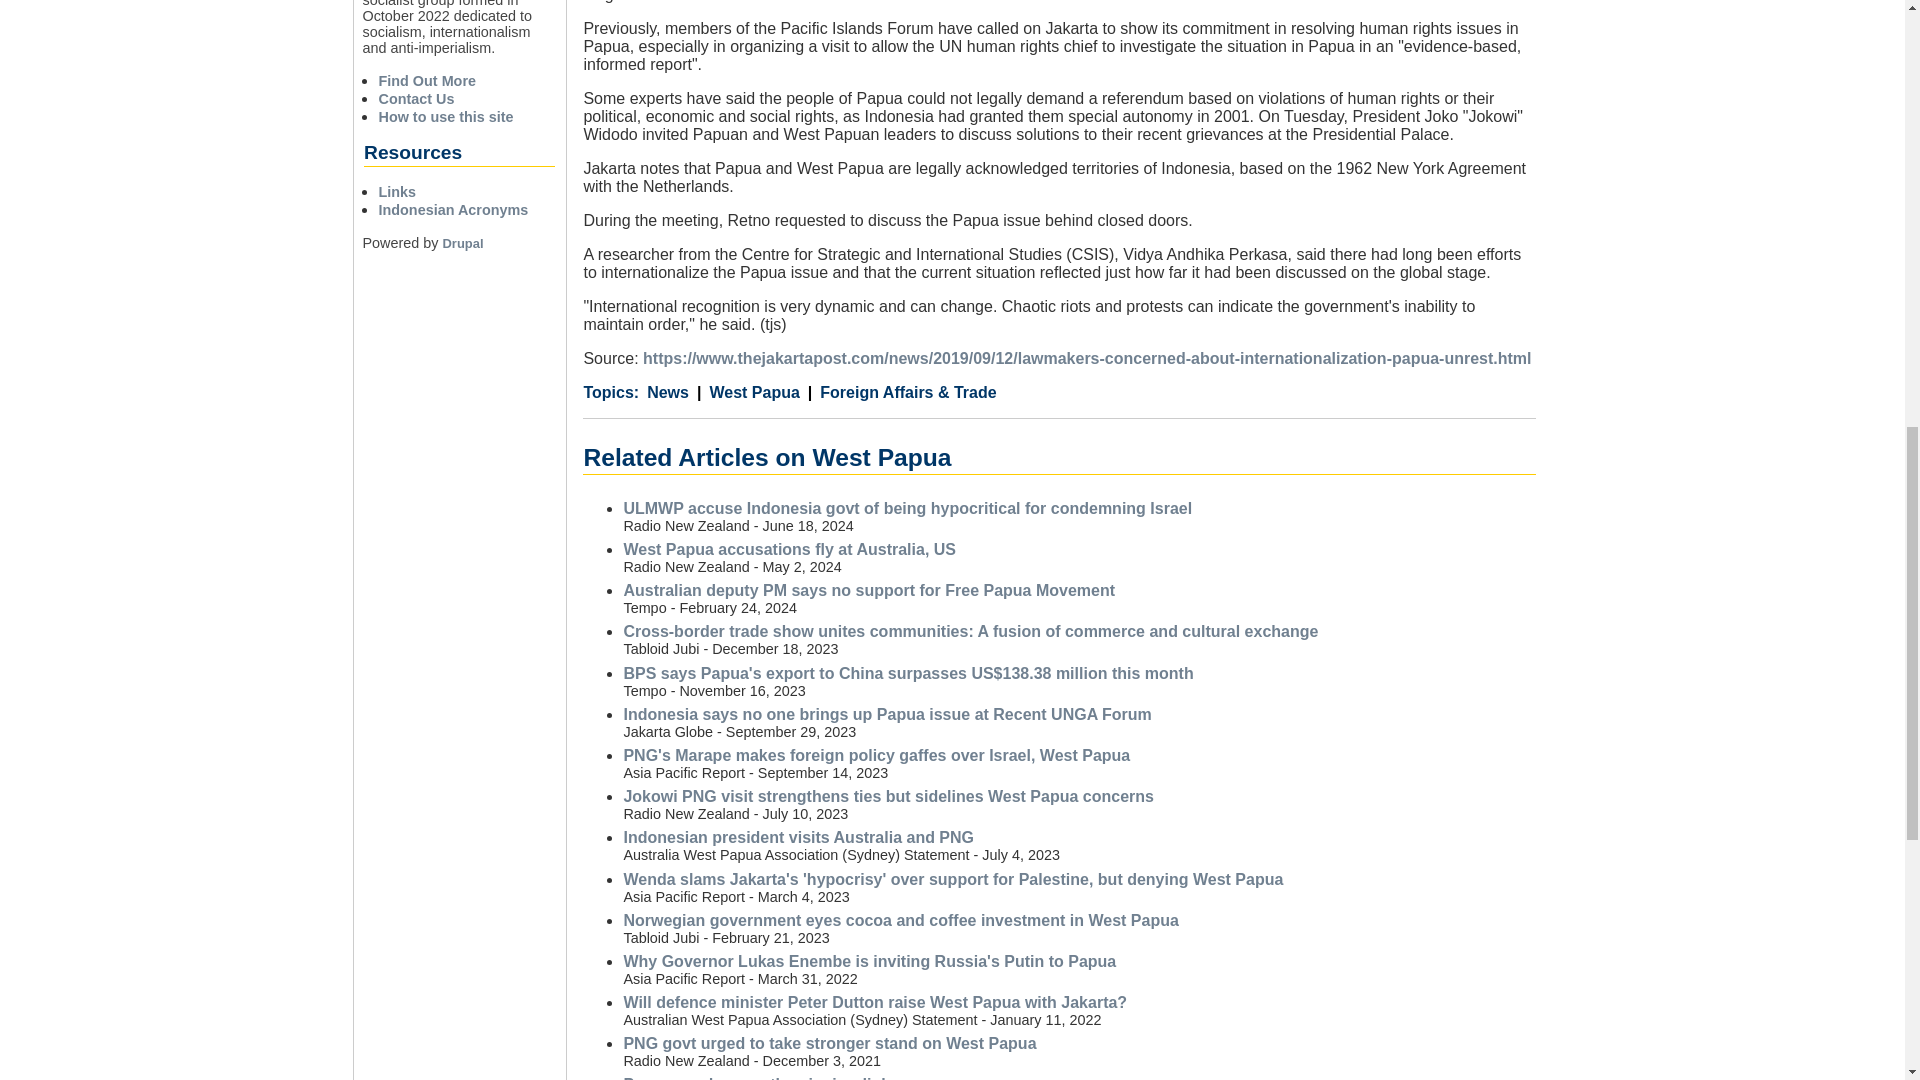 The width and height of the screenshot is (1920, 1080). What do you see at coordinates (829, 1042) in the screenshot?
I see `PNG govt urged to take stronger stand on West Papua` at bounding box center [829, 1042].